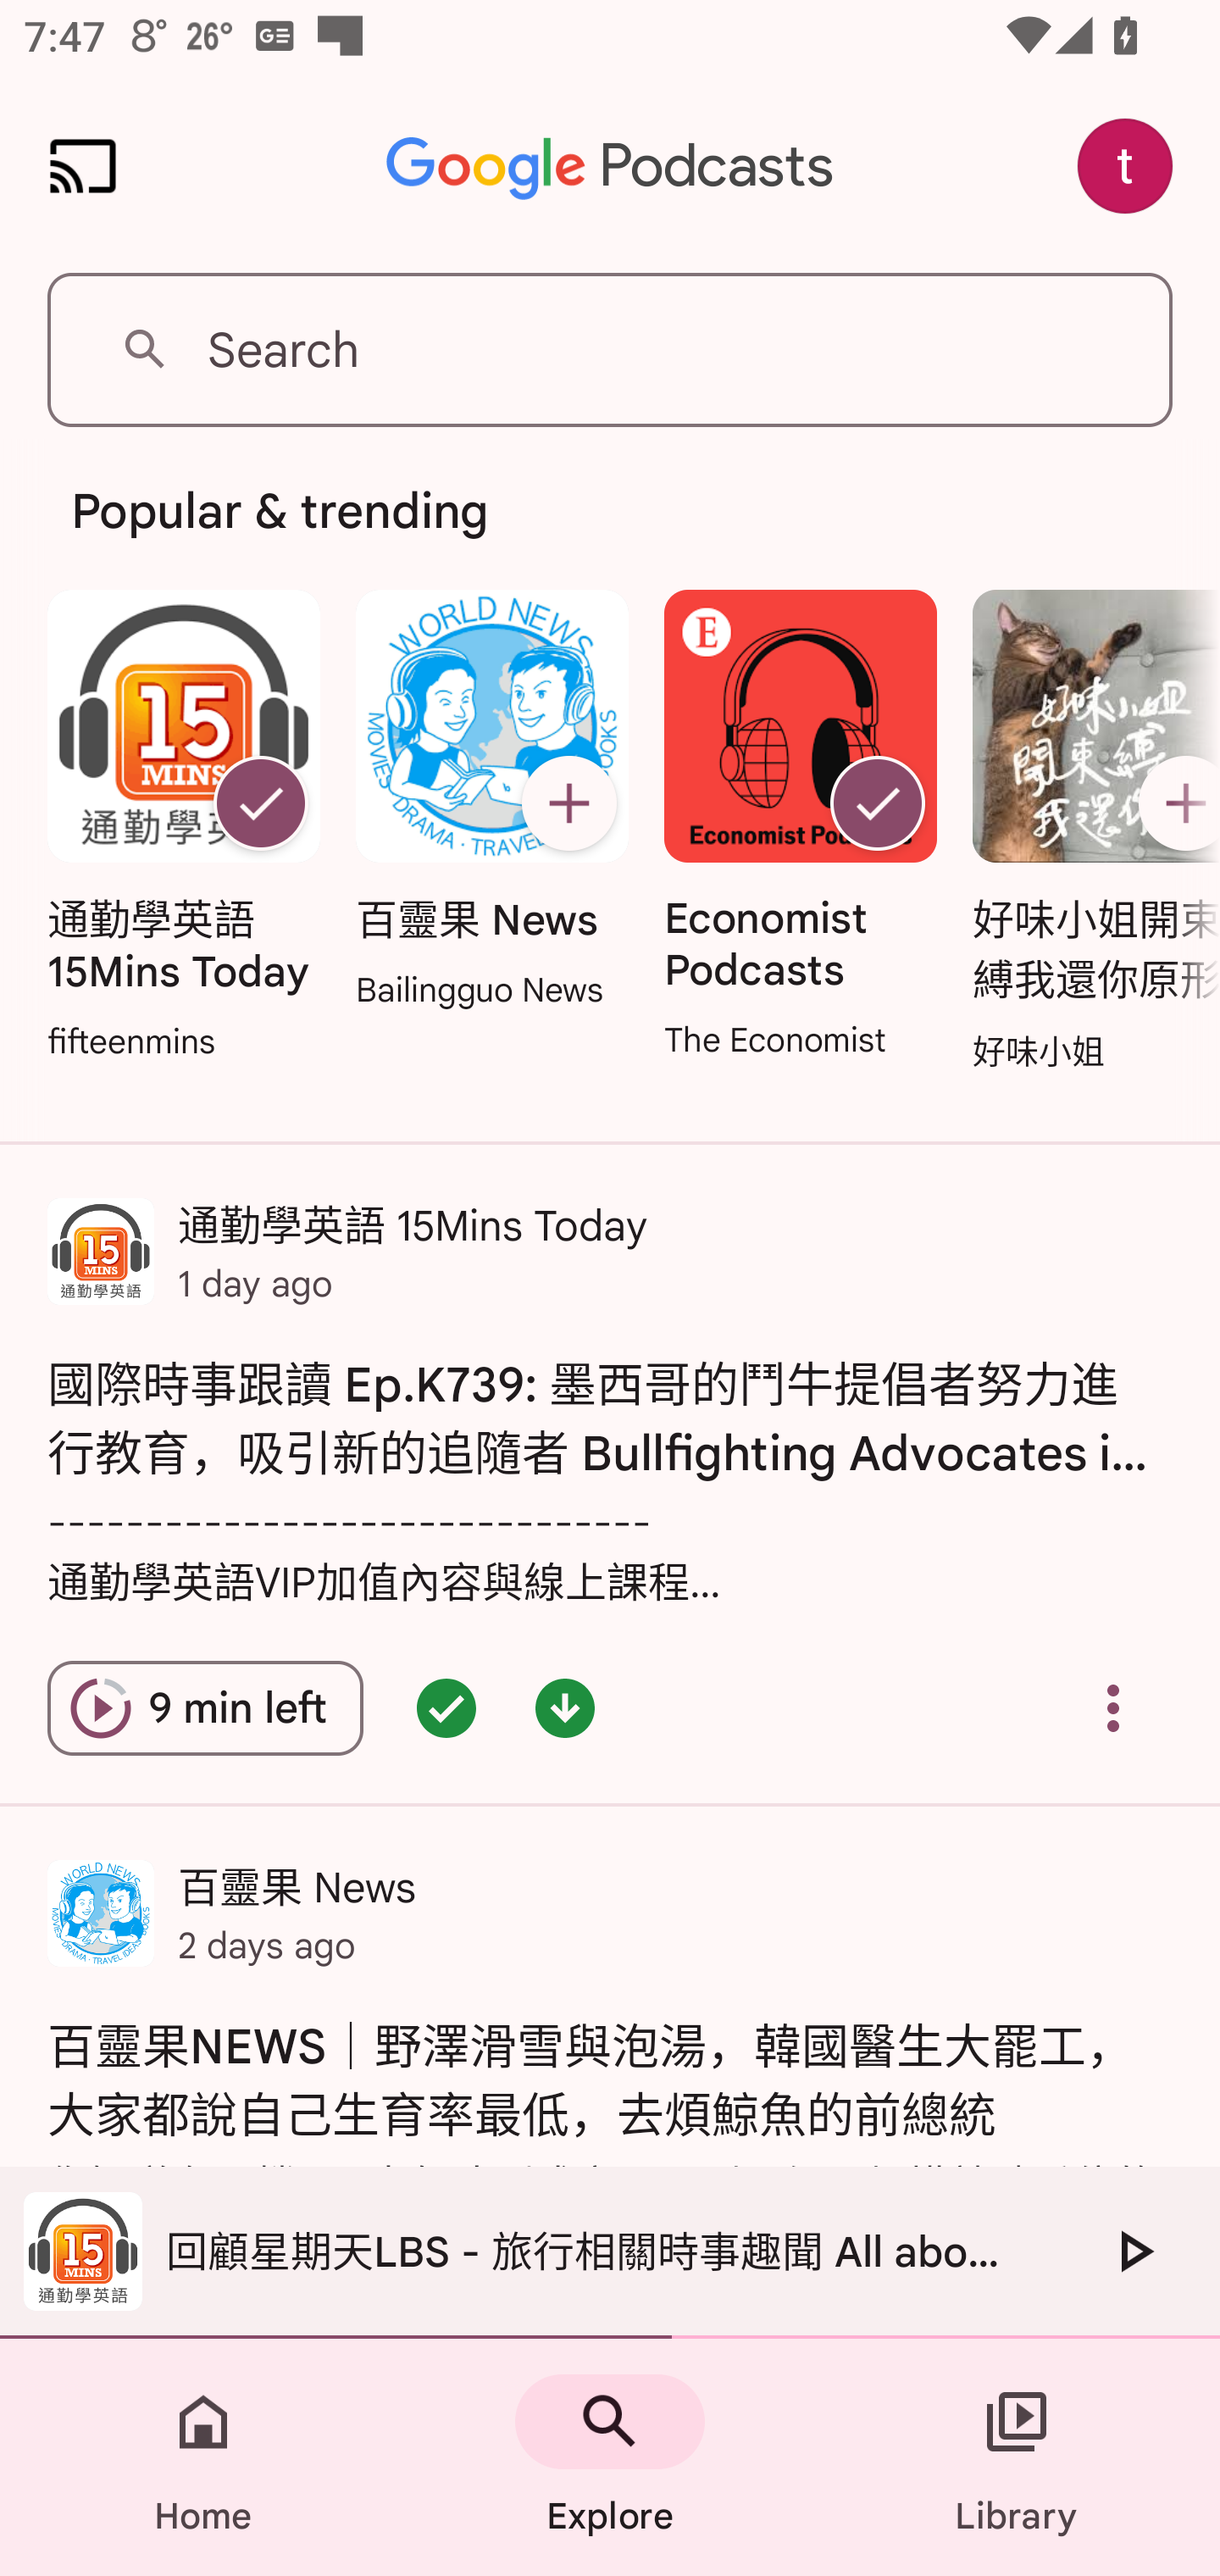 The width and height of the screenshot is (1220, 2576). Describe the element at coordinates (610, 349) in the screenshot. I see `Search` at that location.